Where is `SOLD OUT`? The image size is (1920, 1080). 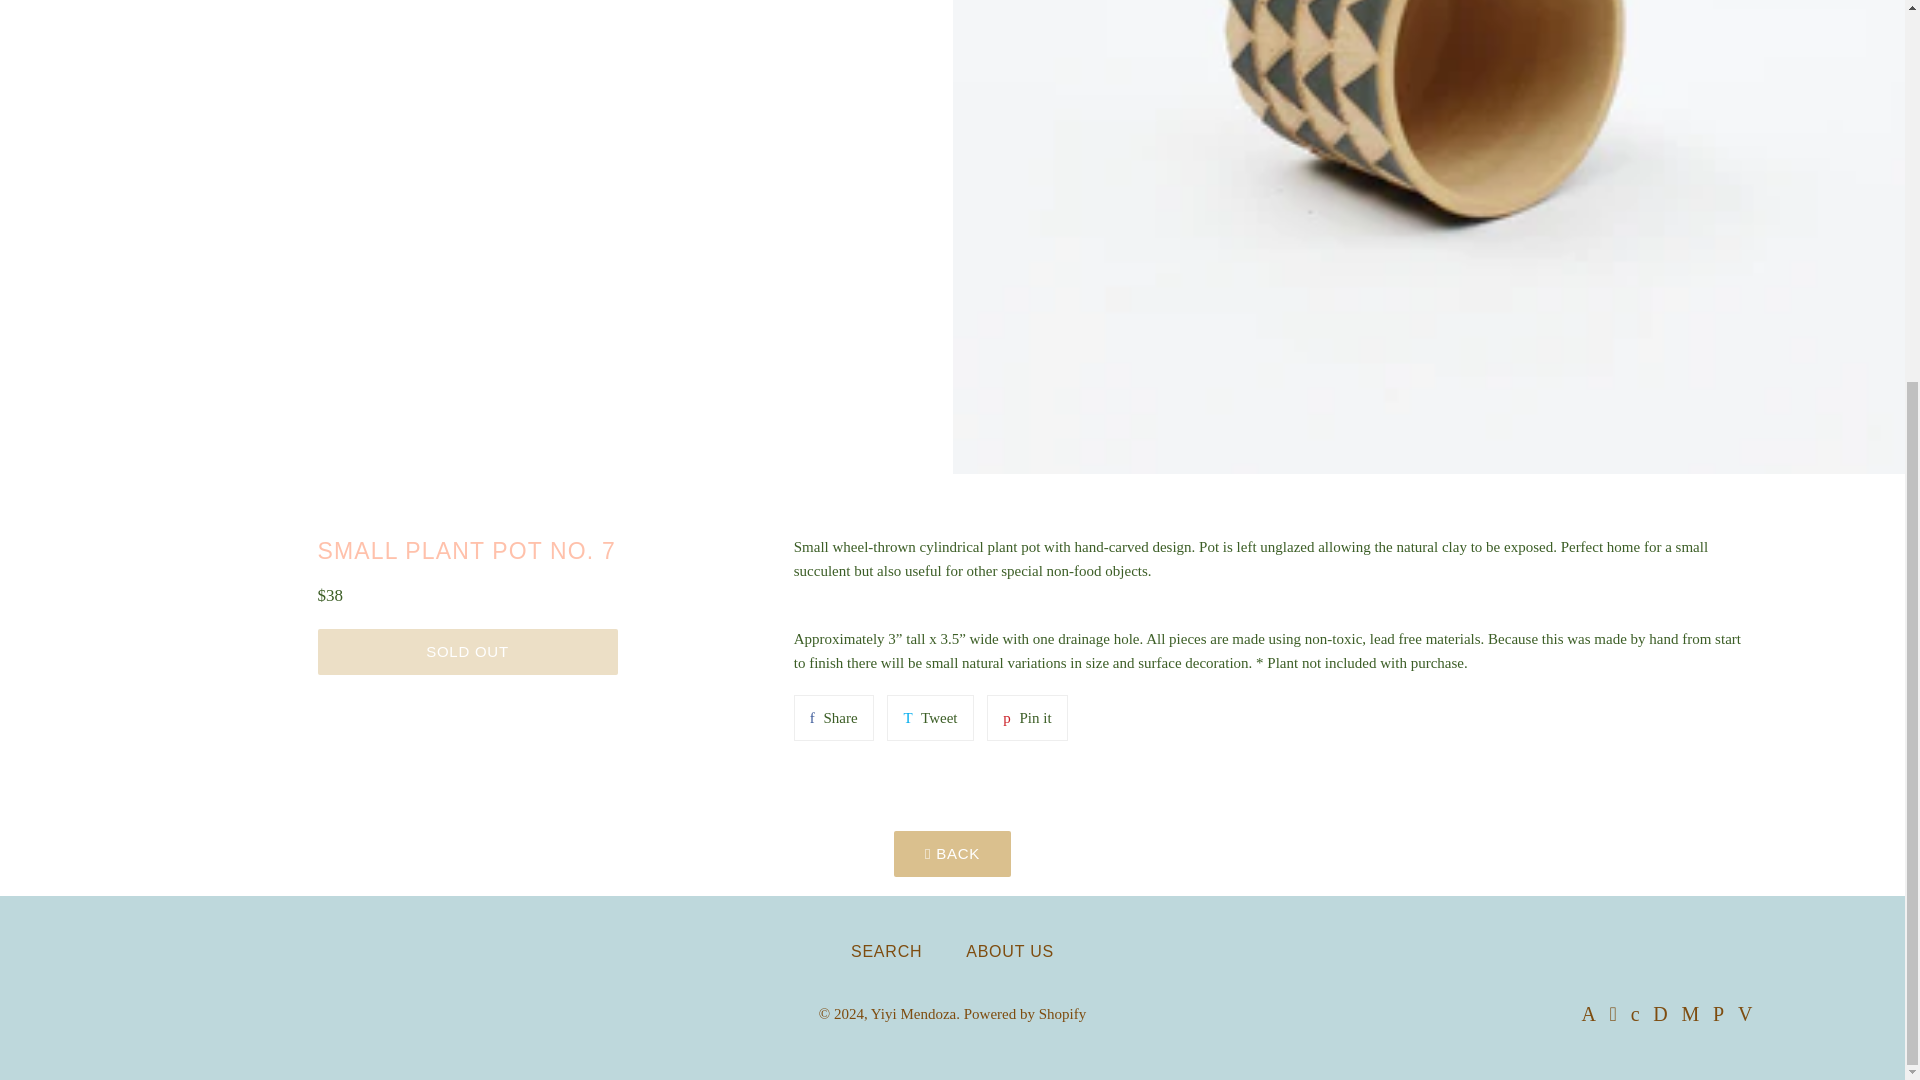
SOLD OUT is located at coordinates (834, 718).